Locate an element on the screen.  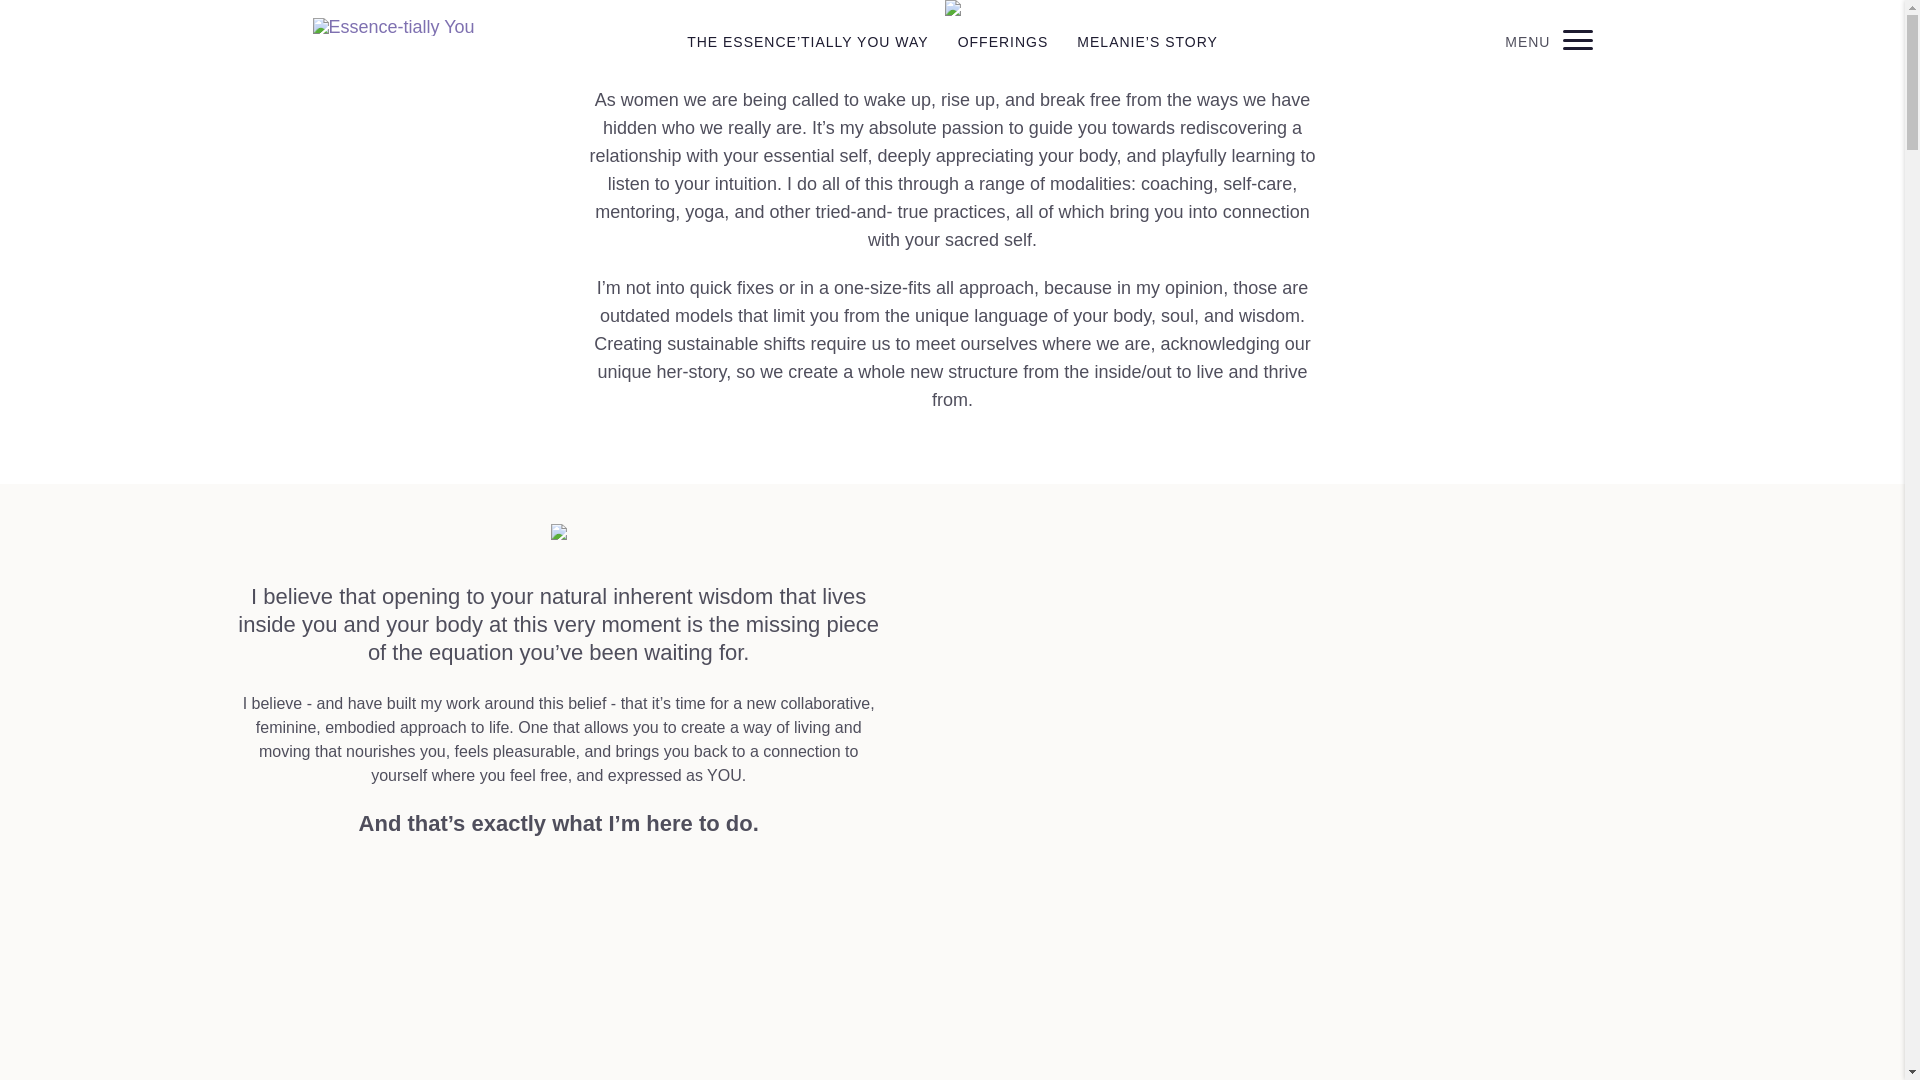
Follow me on Instagram! is located at coordinates (30, 324).